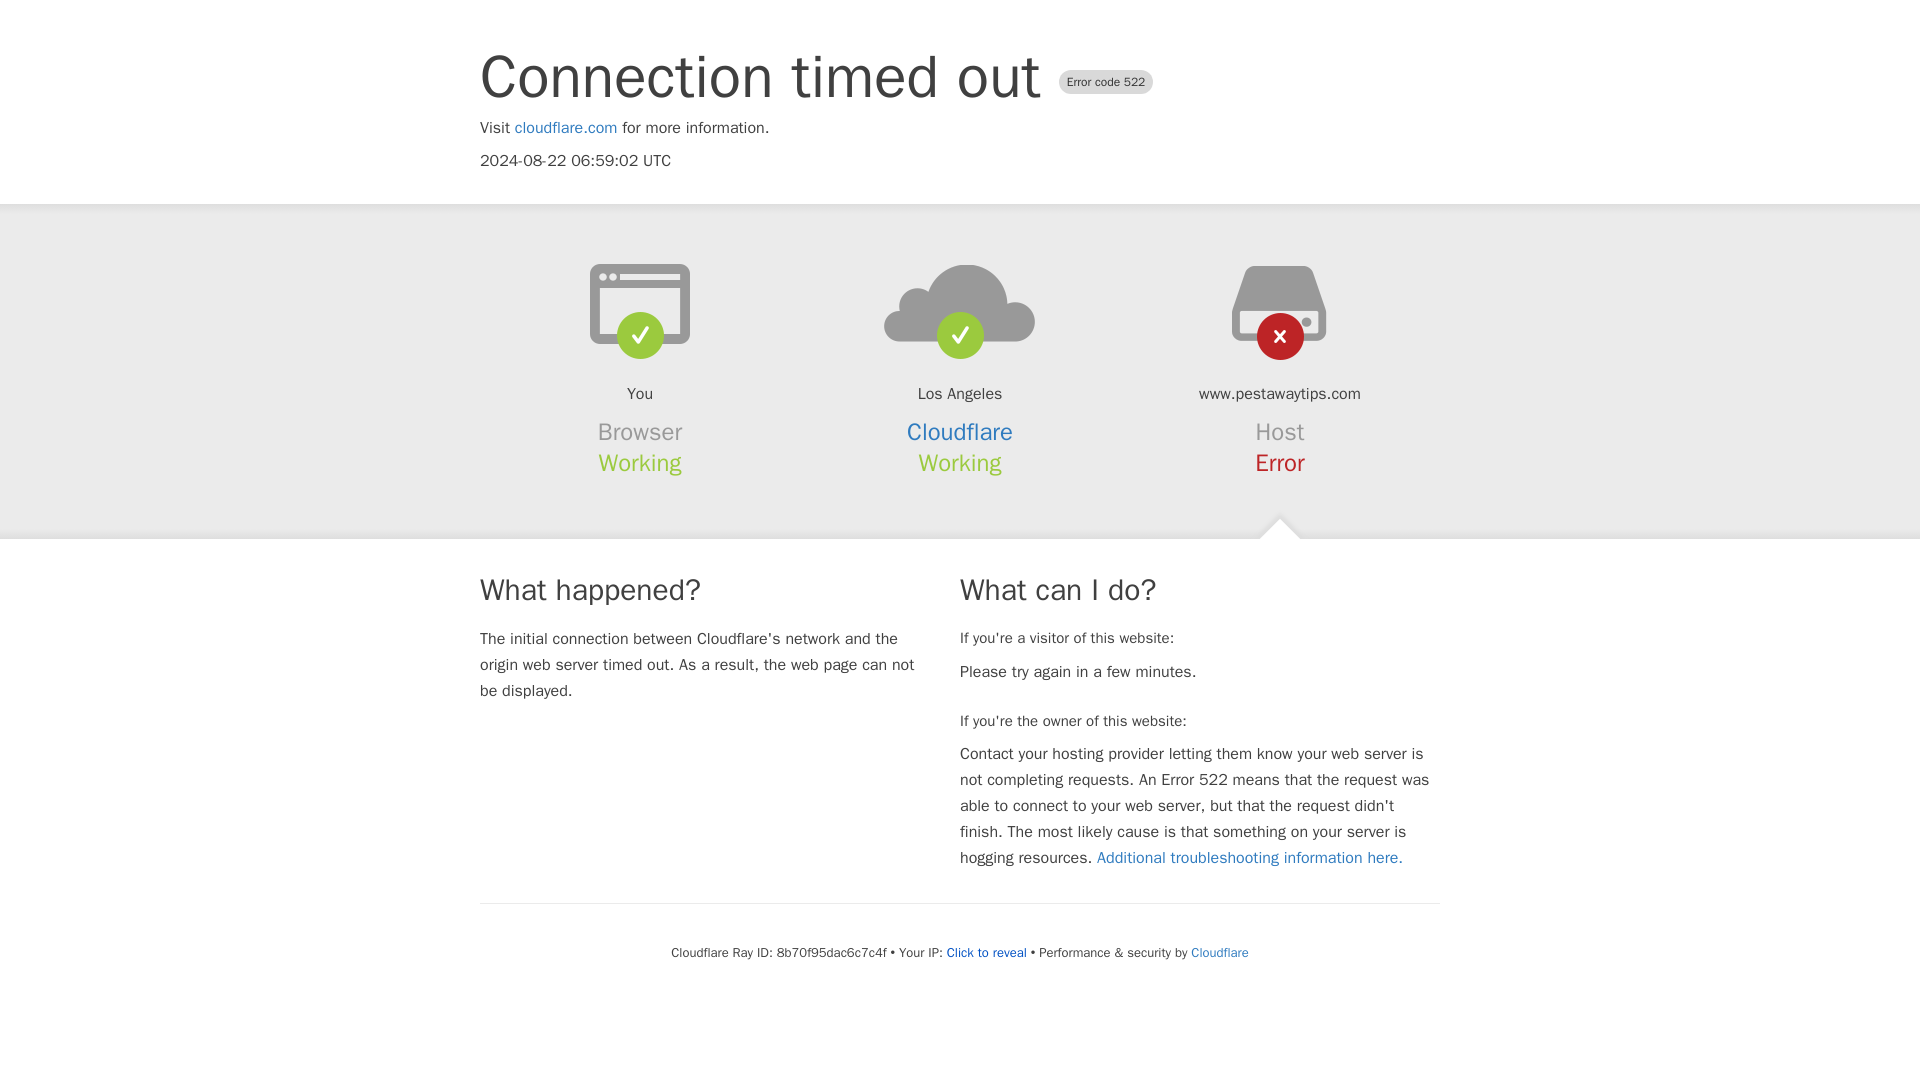 This screenshot has width=1920, height=1080. What do you see at coordinates (1219, 952) in the screenshot?
I see `Cloudflare` at bounding box center [1219, 952].